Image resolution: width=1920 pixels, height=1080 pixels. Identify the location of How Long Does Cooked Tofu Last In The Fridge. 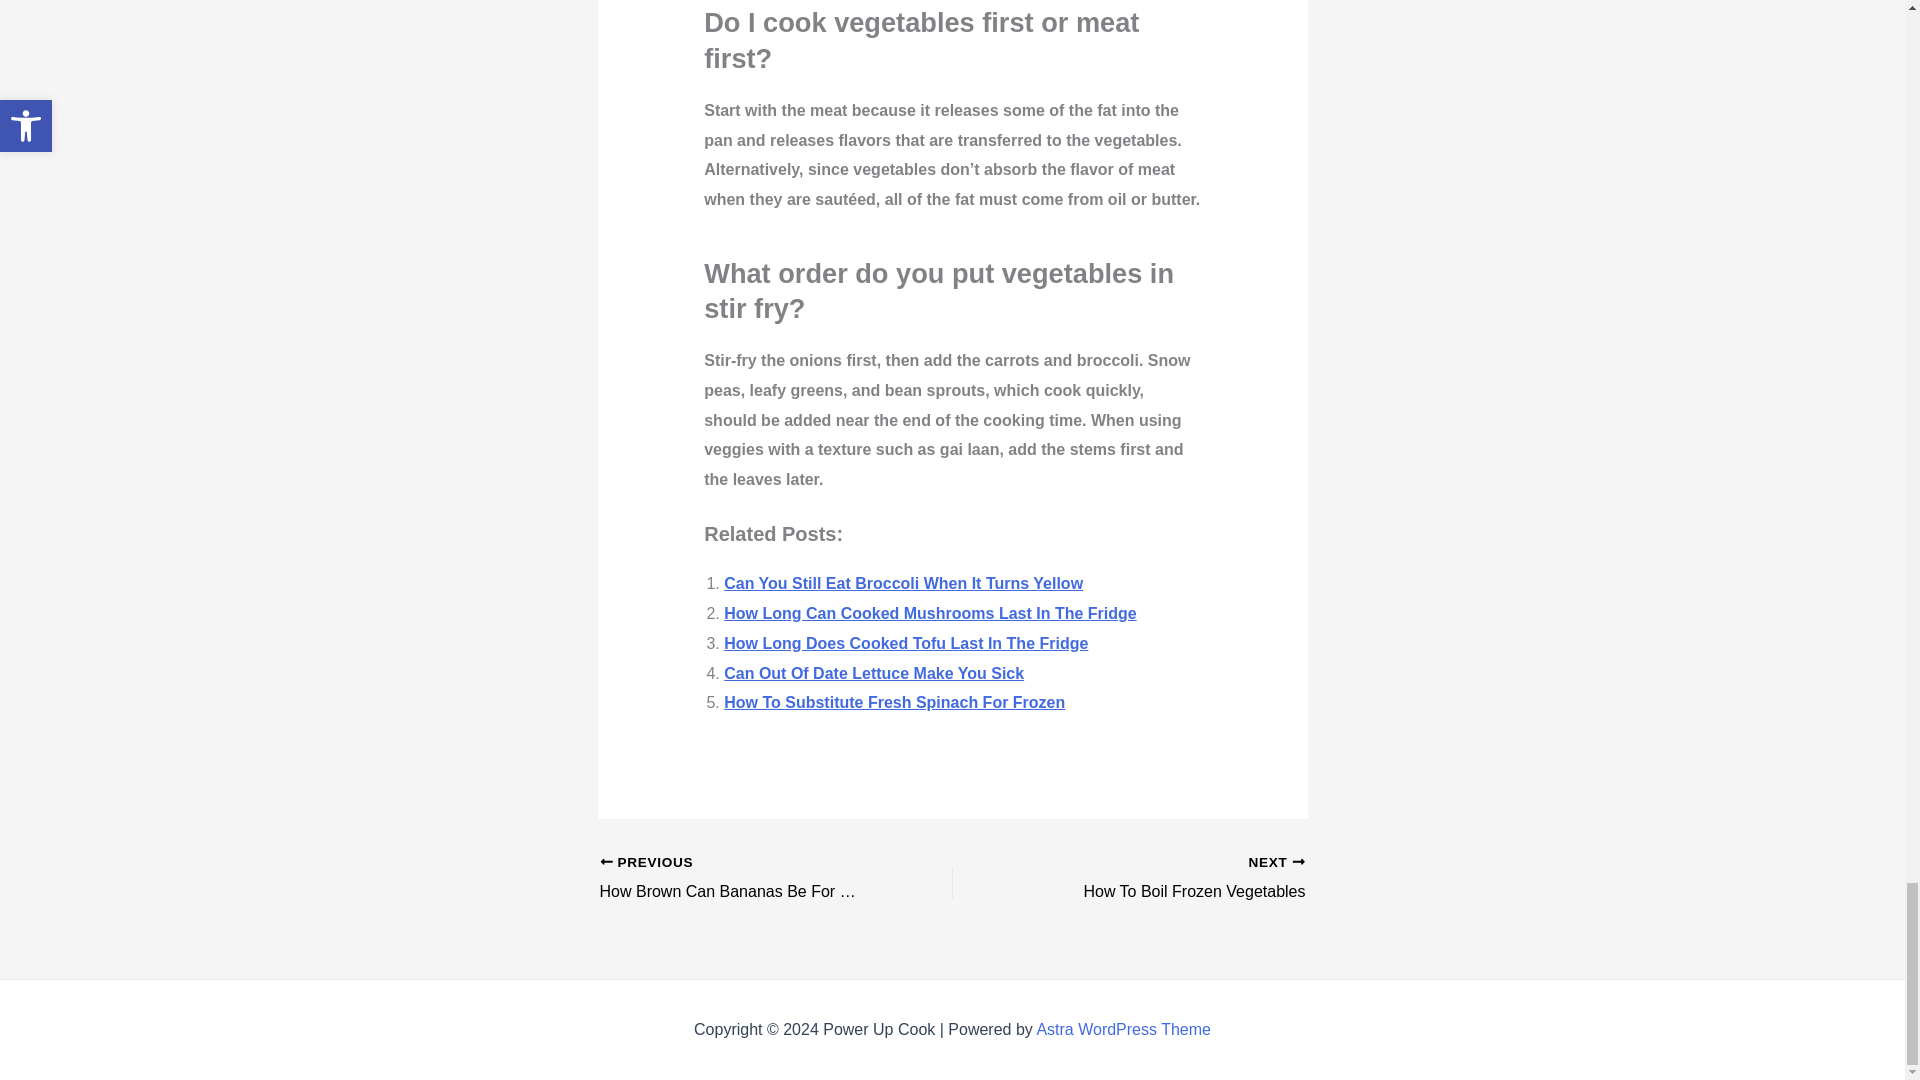
(906, 644).